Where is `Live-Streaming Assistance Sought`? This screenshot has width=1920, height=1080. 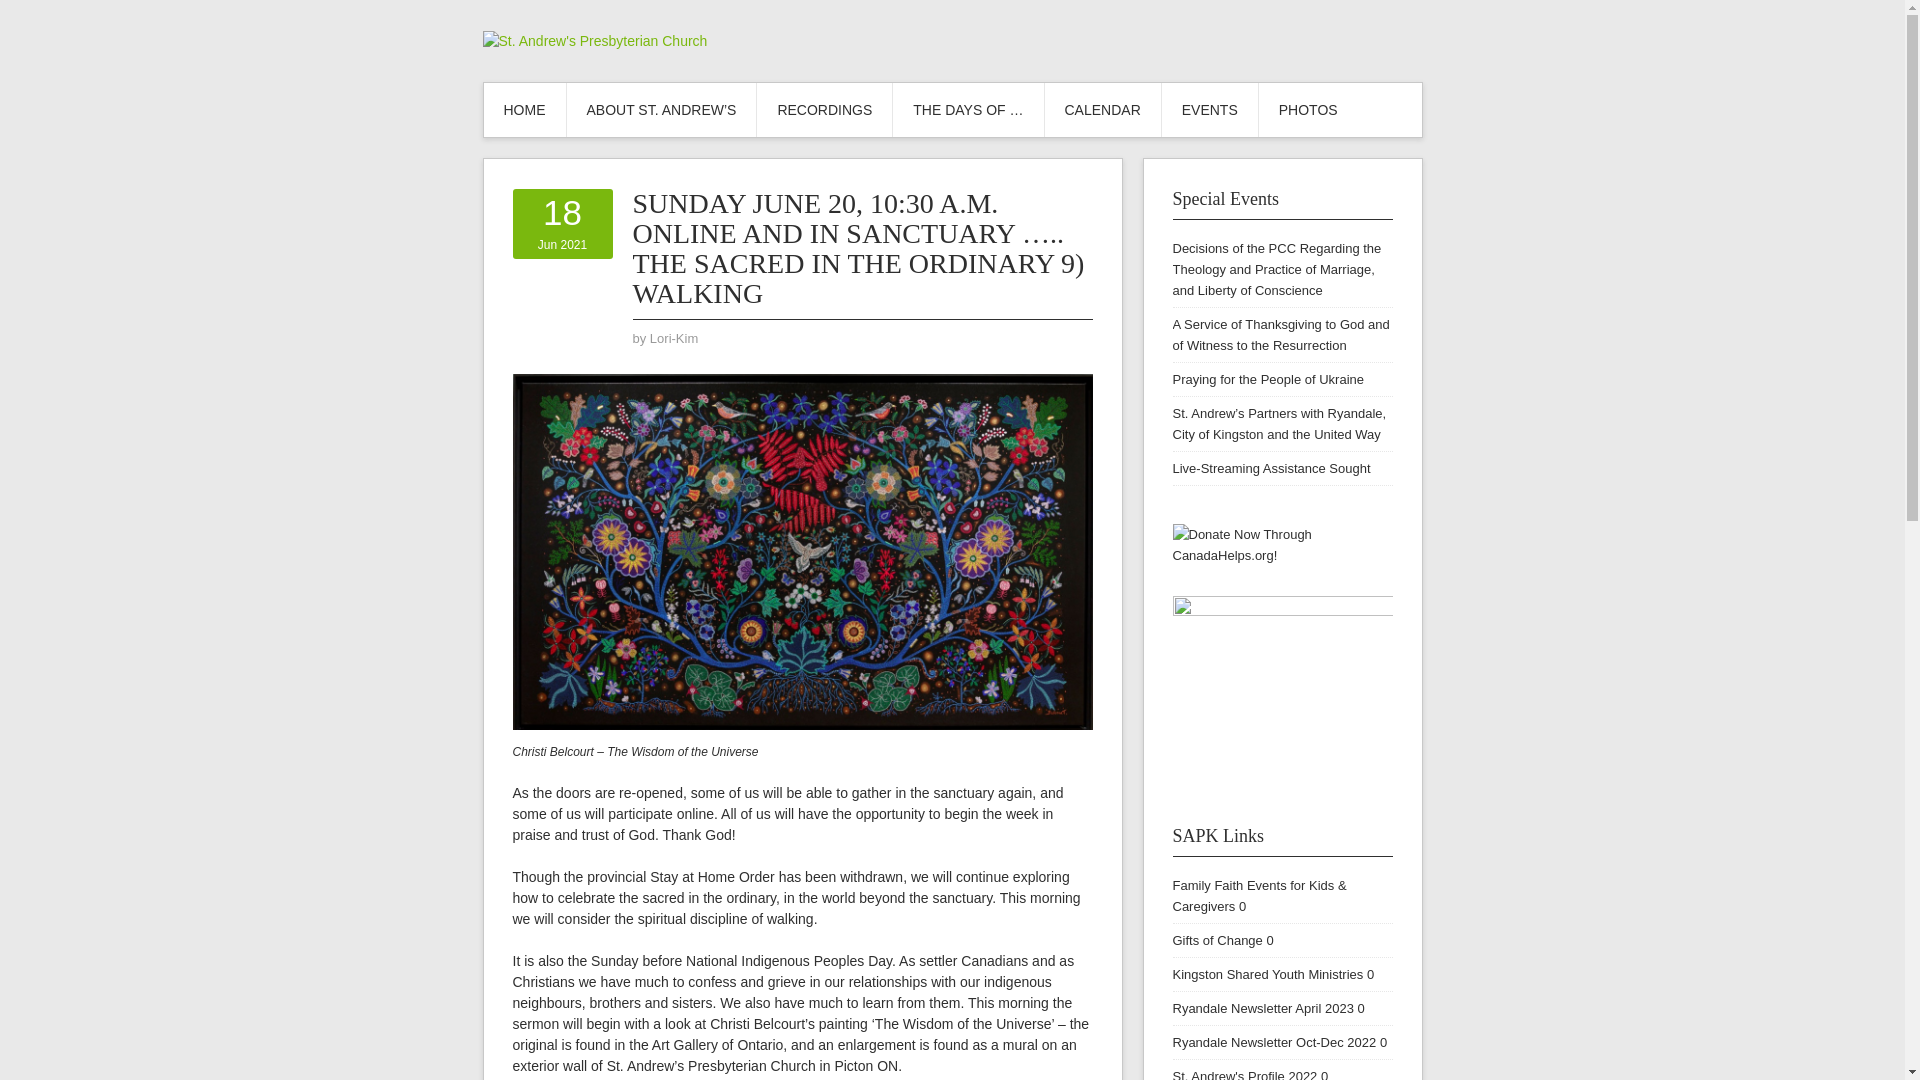
Live-Streaming Assistance Sought is located at coordinates (1270, 468).